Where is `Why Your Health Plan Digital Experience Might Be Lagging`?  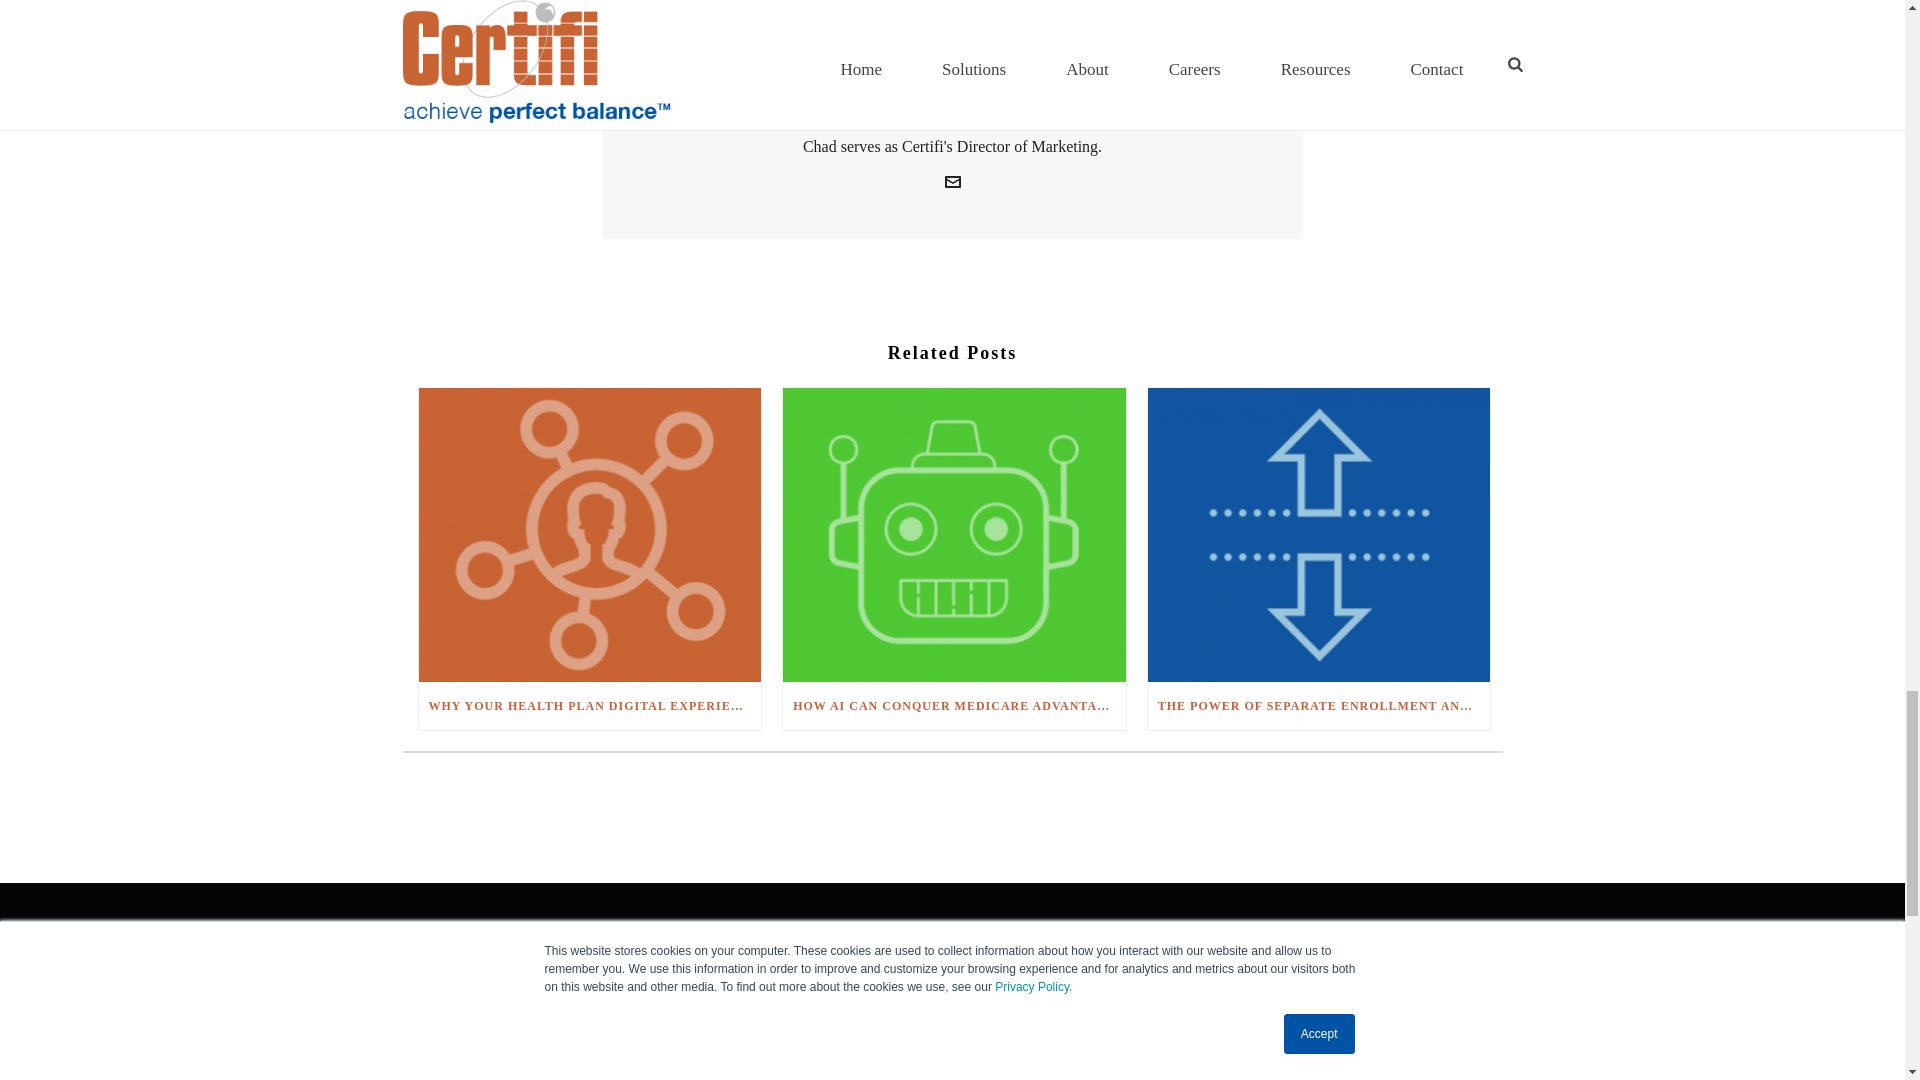
Why Your Health Plan Digital Experience Might Be Lagging is located at coordinates (589, 534).